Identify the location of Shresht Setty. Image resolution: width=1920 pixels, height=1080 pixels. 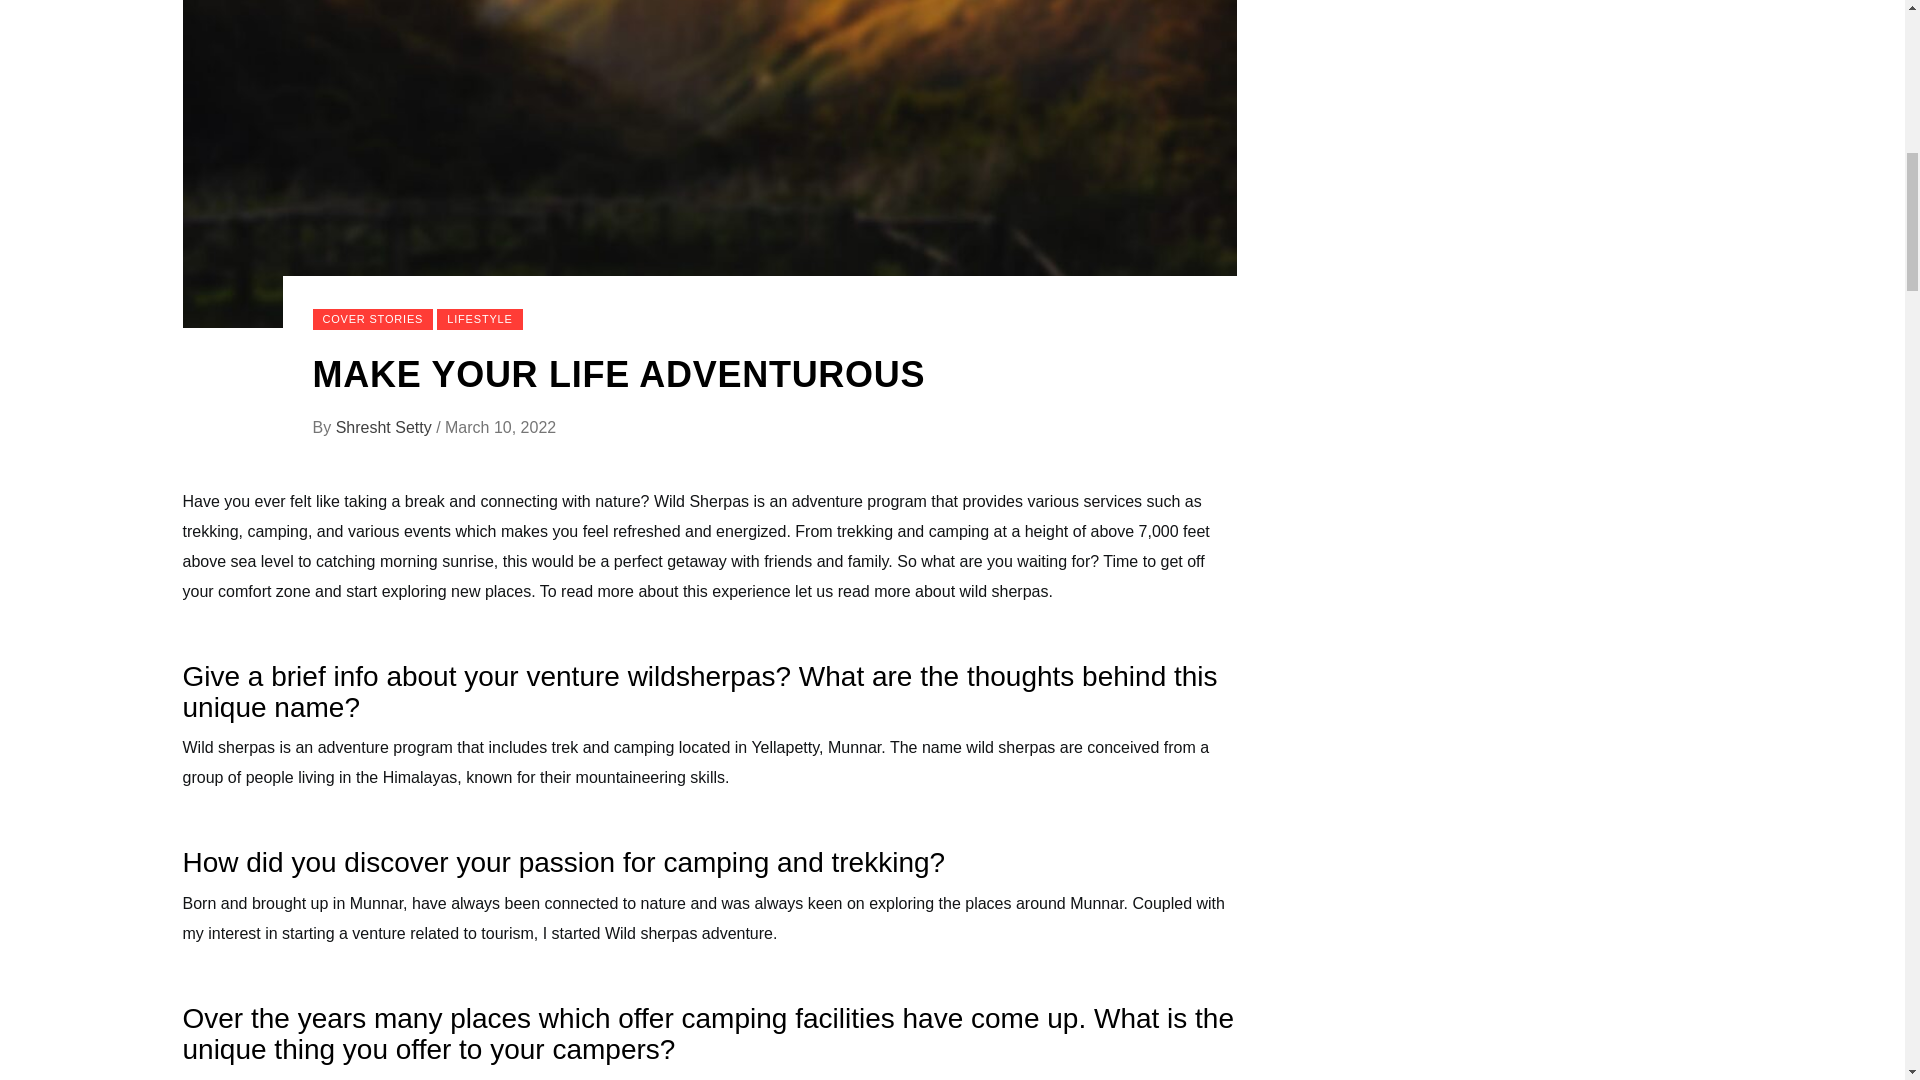
(386, 428).